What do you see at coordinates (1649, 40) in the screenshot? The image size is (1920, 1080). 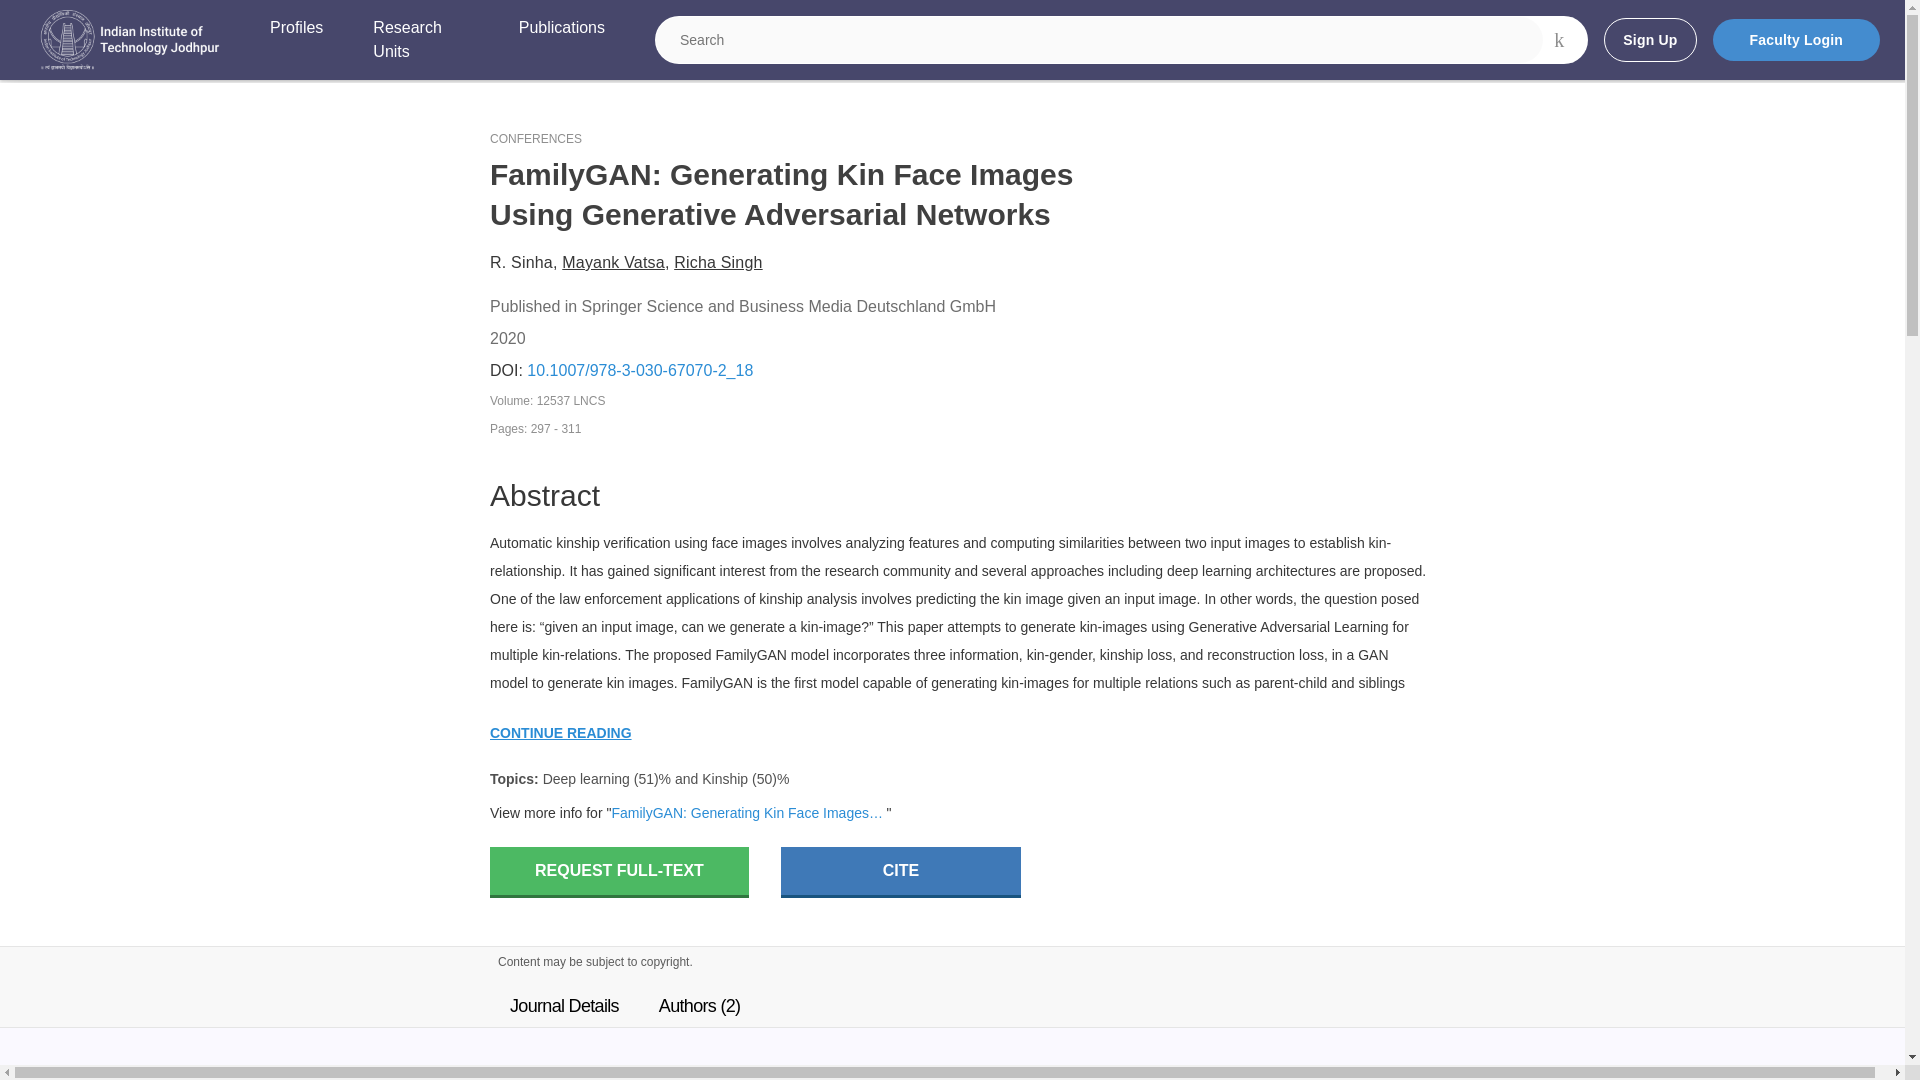 I see `Sign Up` at bounding box center [1649, 40].